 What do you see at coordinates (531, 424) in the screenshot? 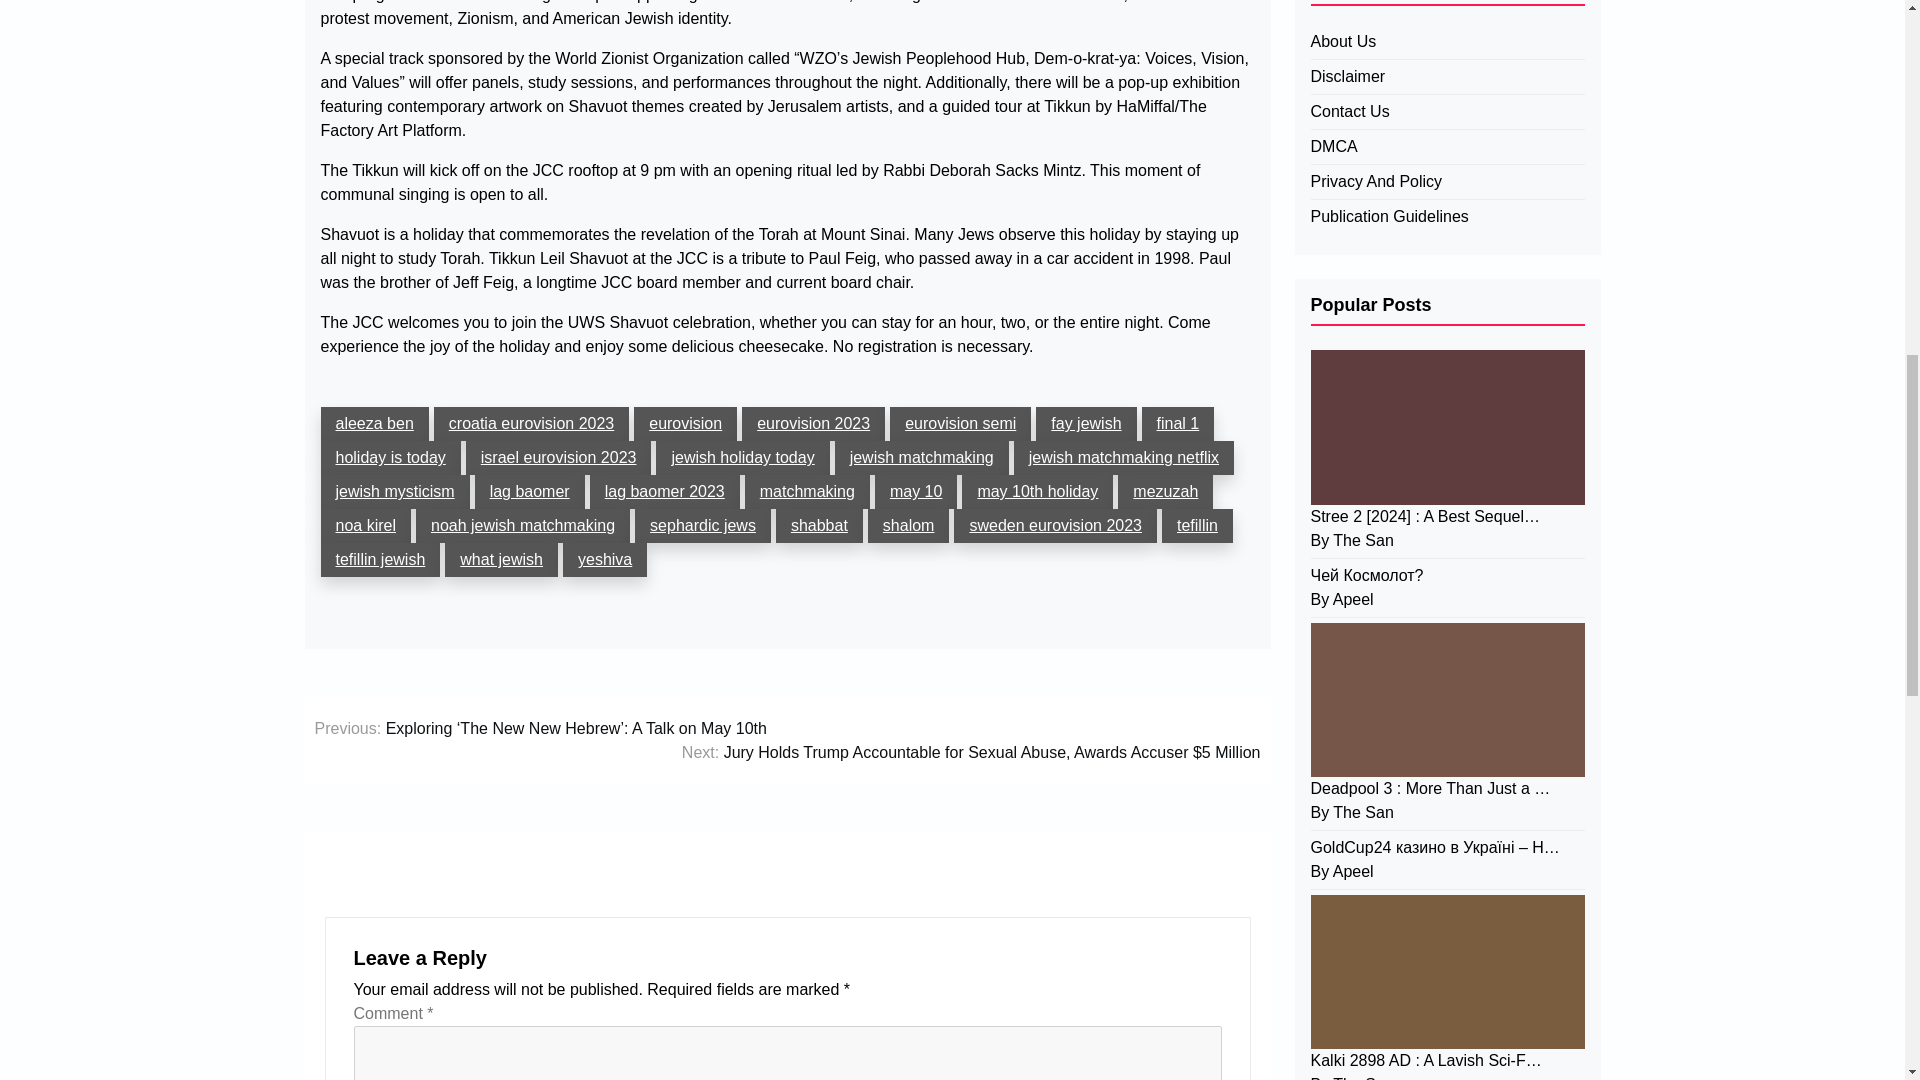
I see `croatia eurovision 2023` at bounding box center [531, 424].